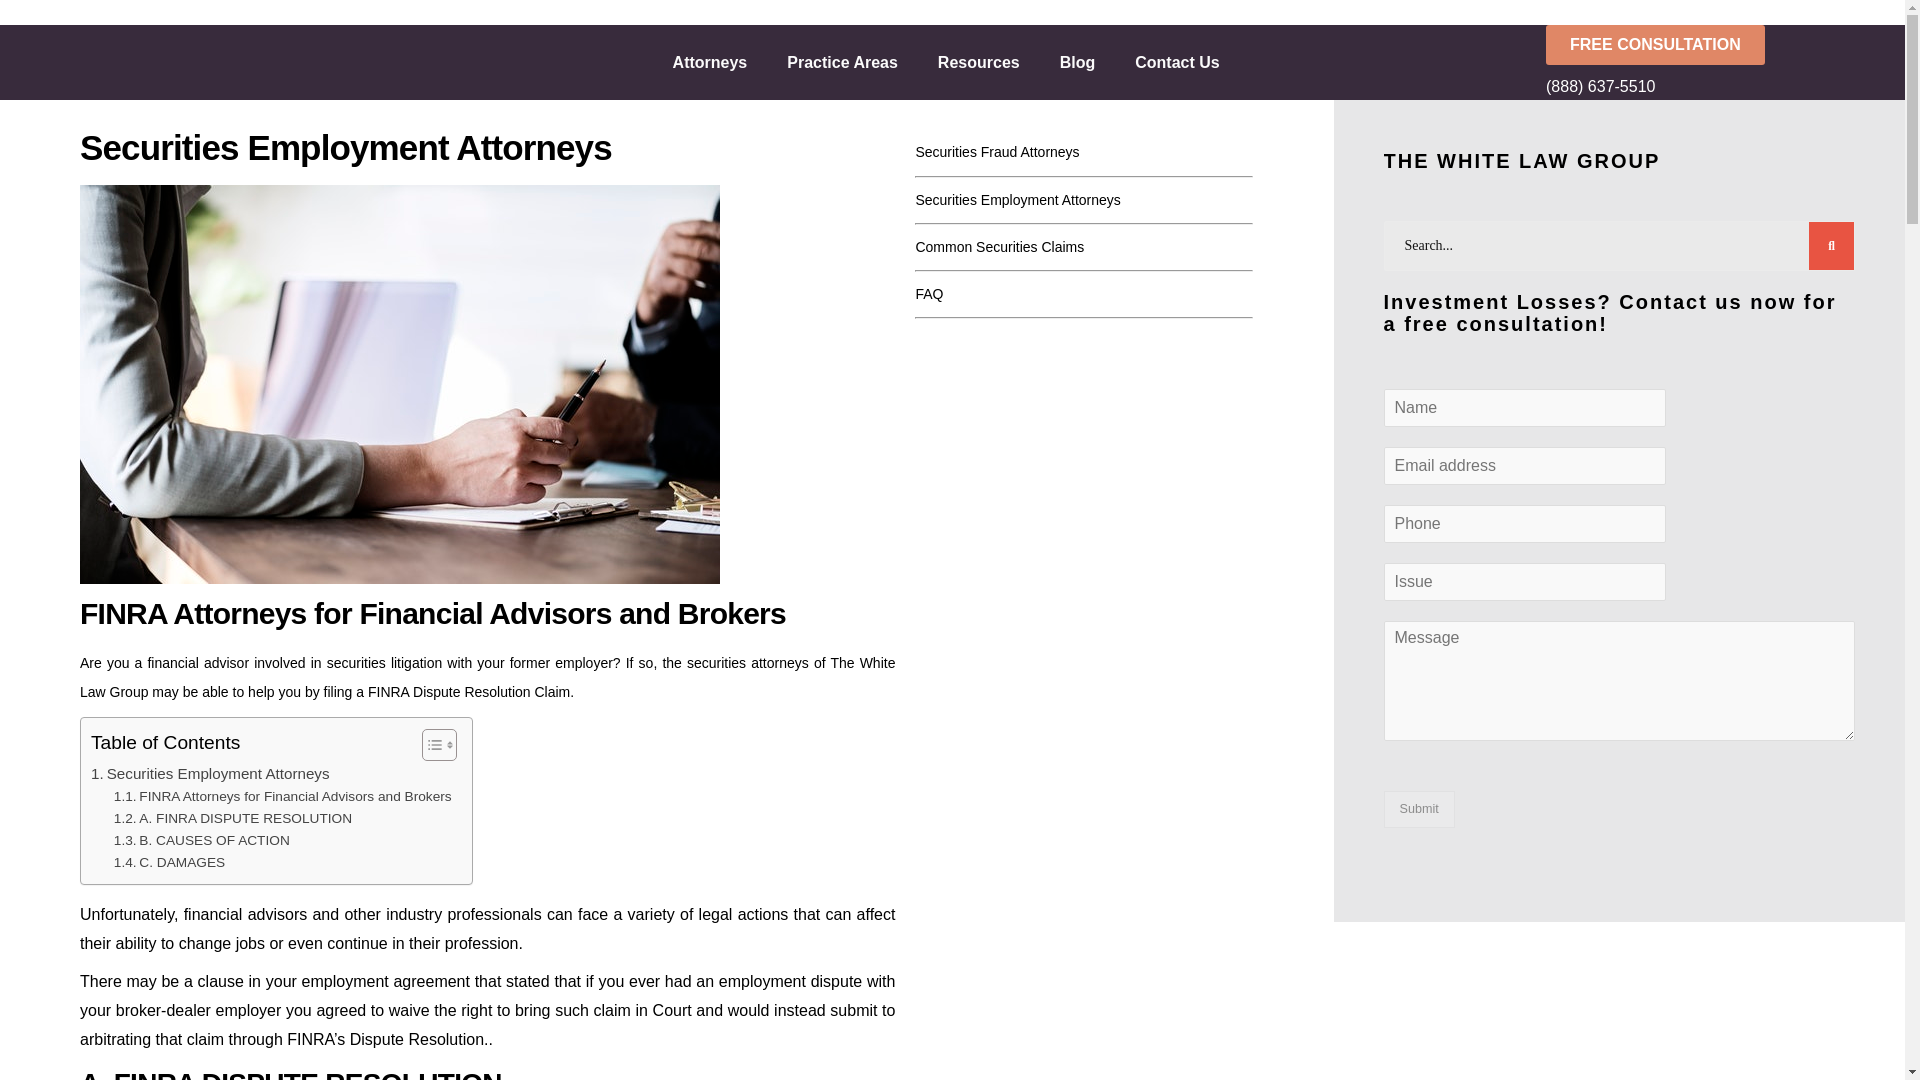  I want to click on C. DAMAGES, so click(168, 862).